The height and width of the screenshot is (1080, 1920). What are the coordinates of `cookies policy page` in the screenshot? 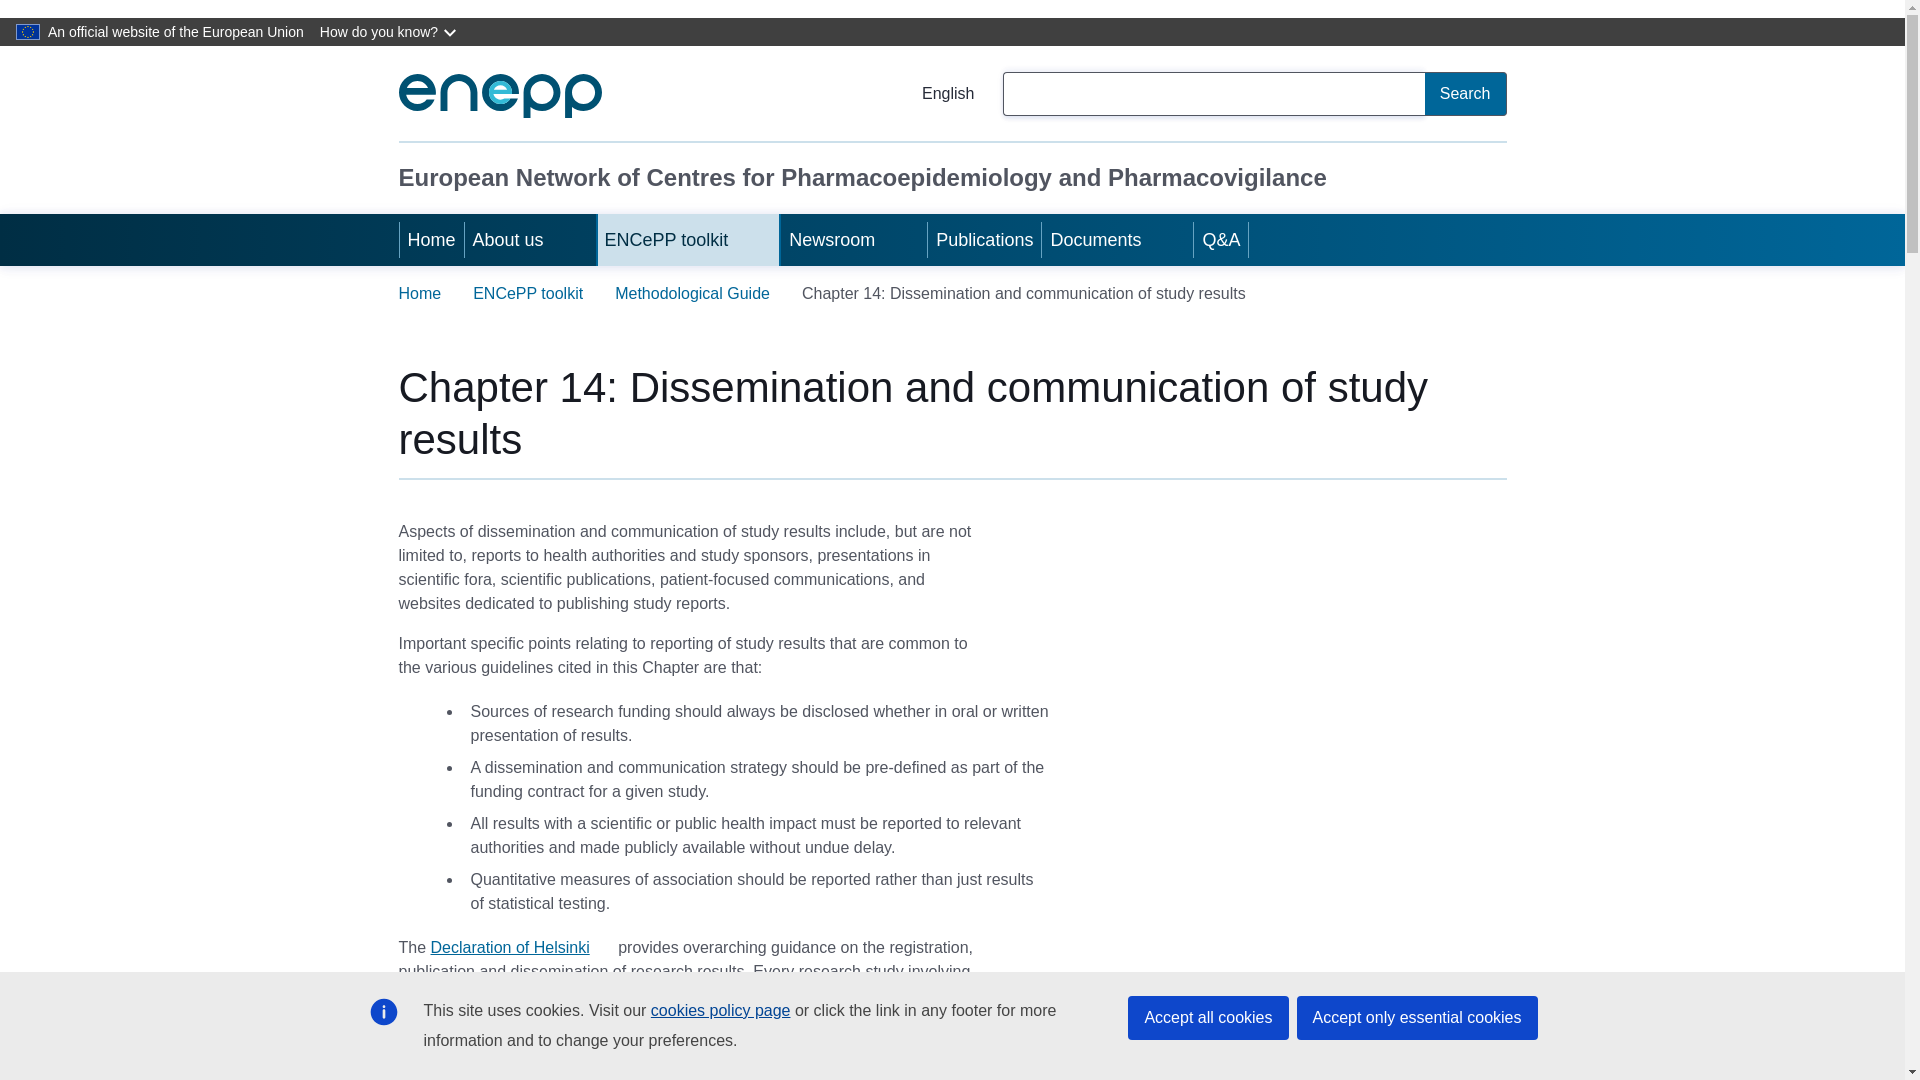 It's located at (720, 1010).